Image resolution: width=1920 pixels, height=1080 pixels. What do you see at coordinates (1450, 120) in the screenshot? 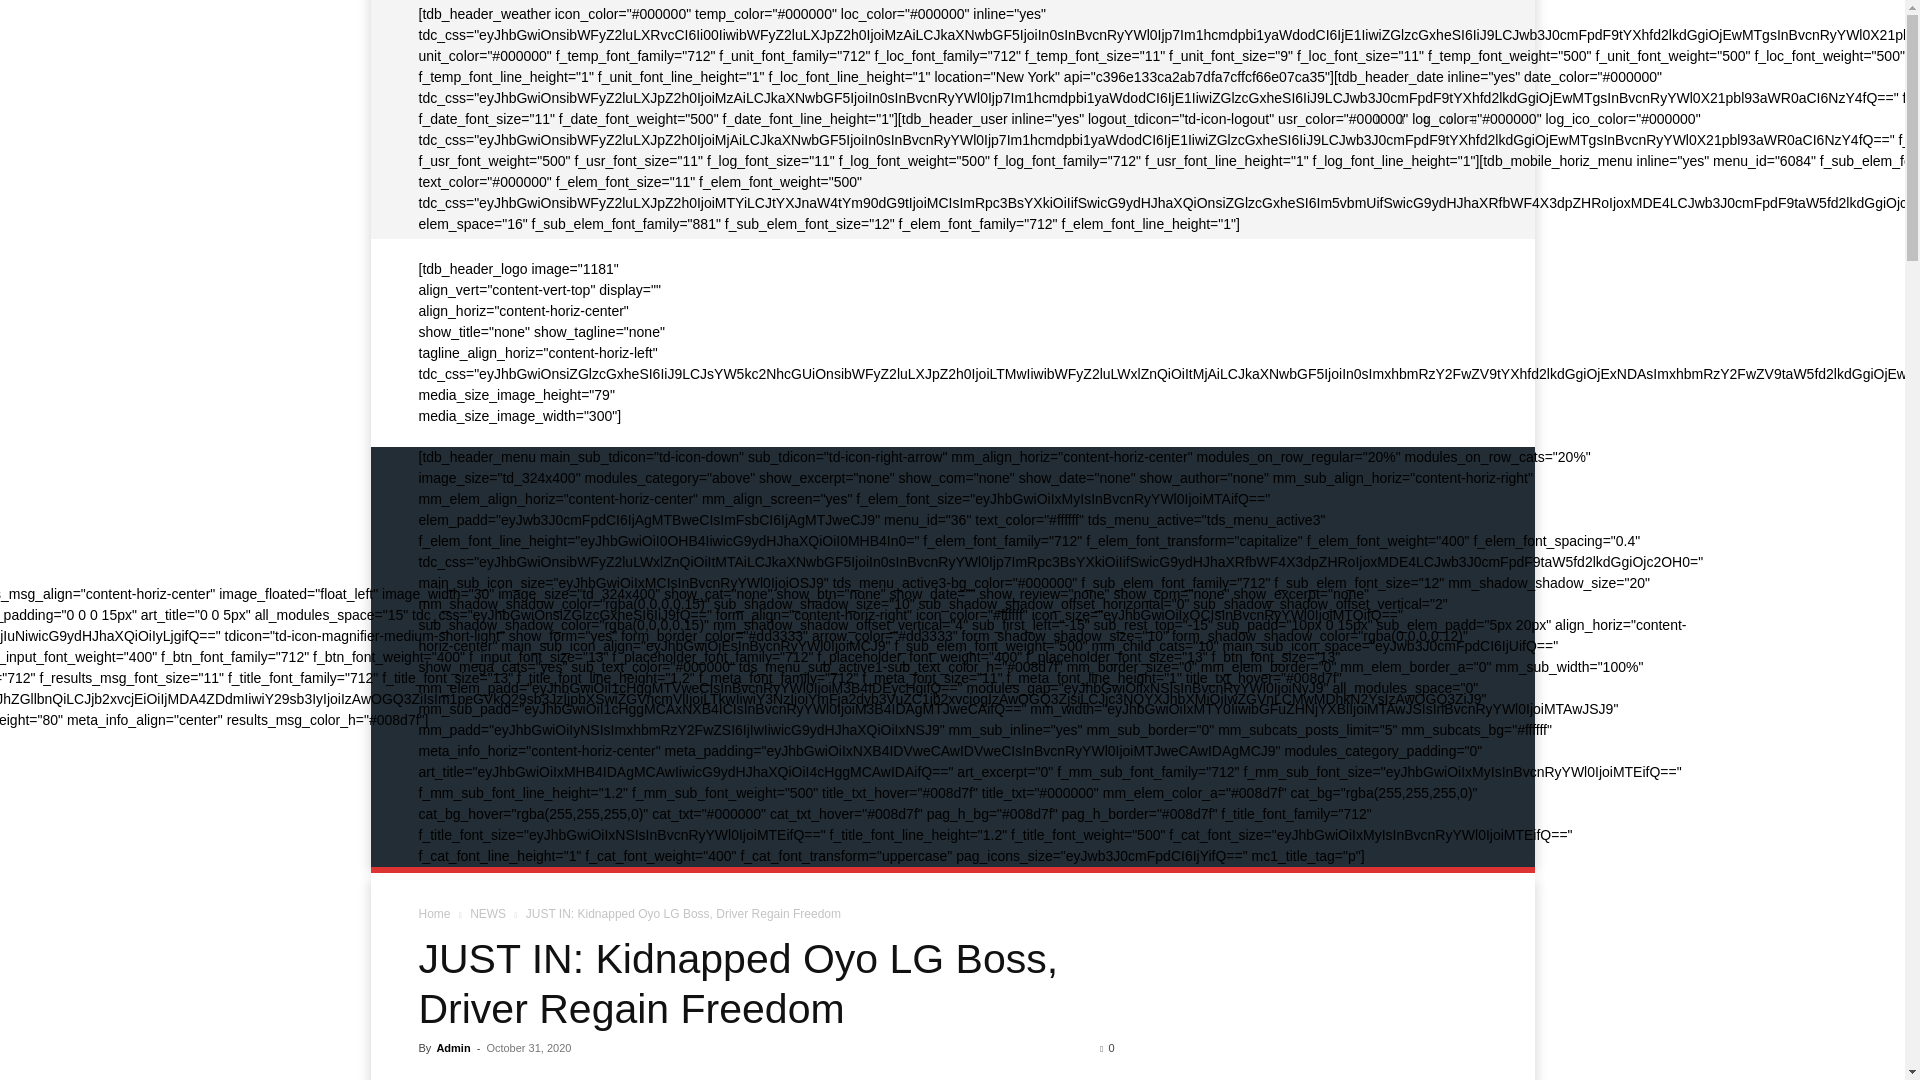
I see `Vimeo` at bounding box center [1450, 120].